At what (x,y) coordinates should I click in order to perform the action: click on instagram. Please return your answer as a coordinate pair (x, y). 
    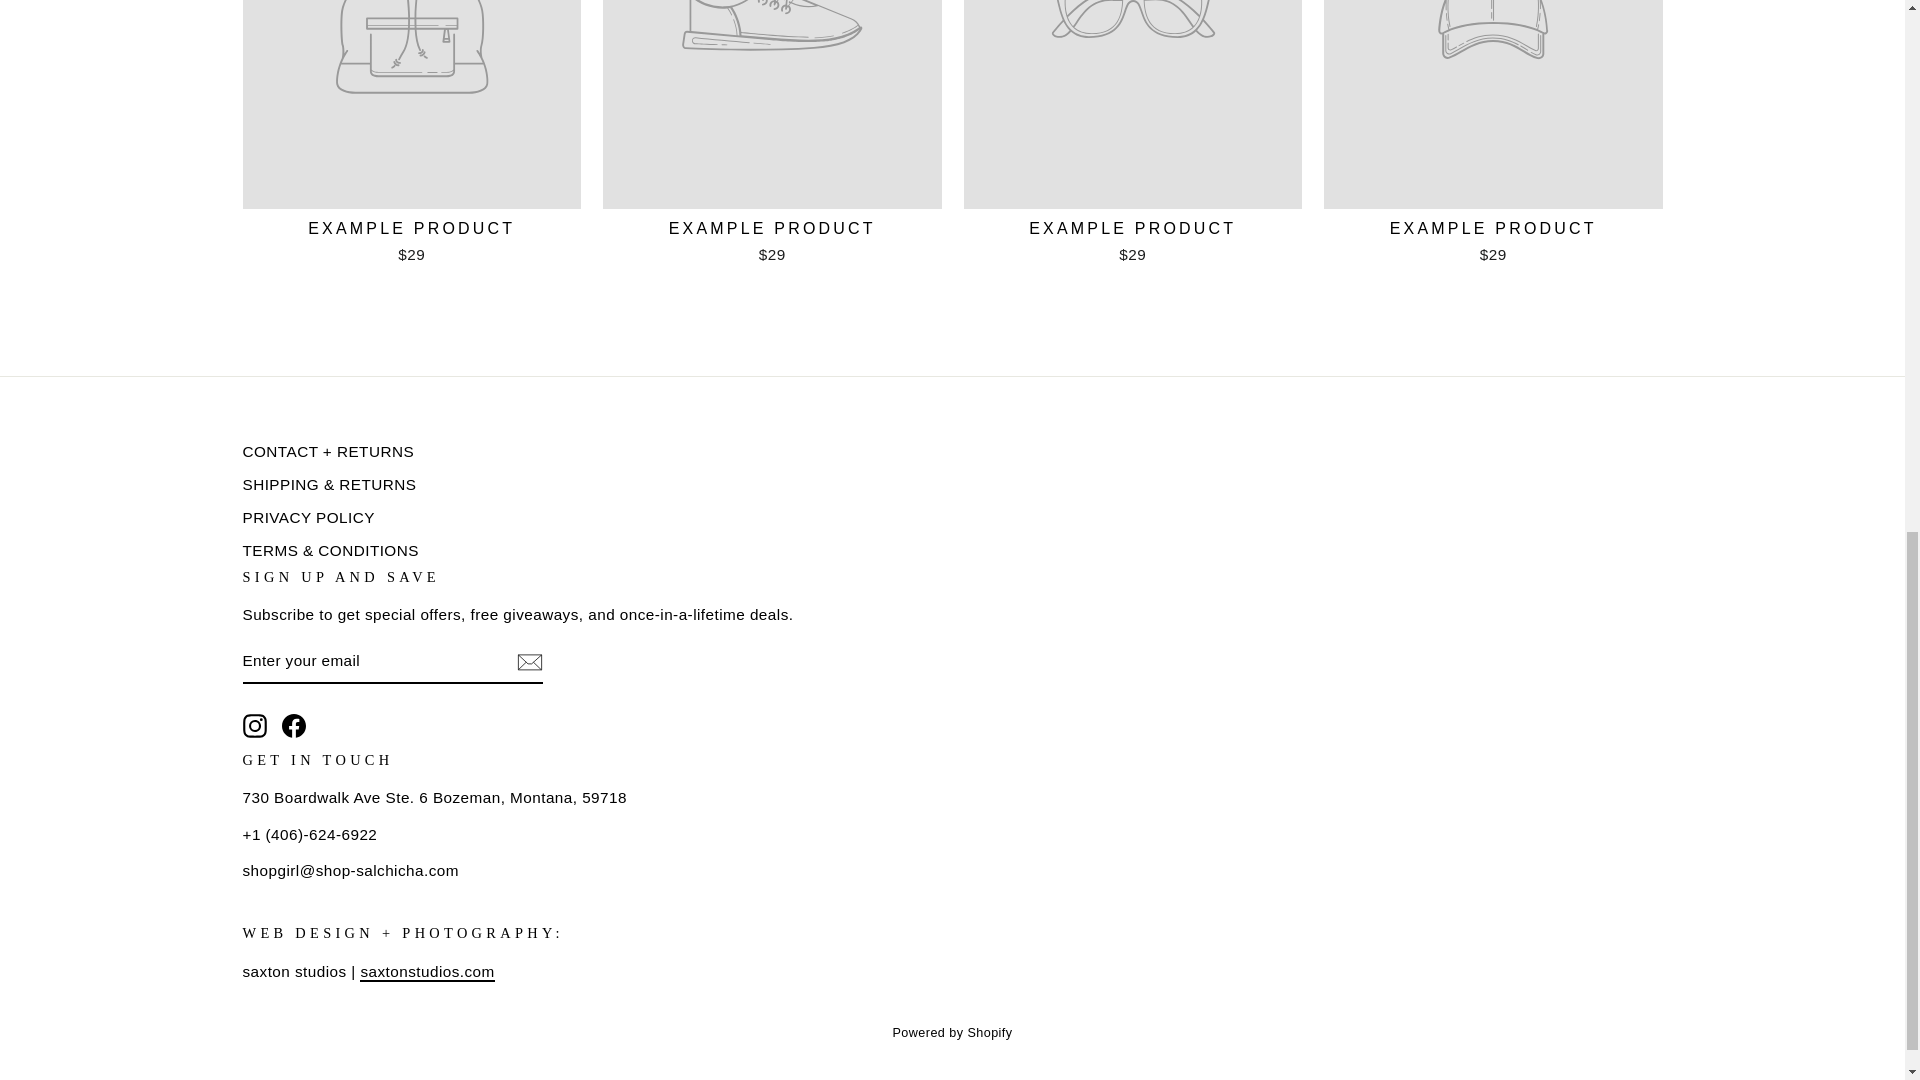
    Looking at the image, I should click on (254, 725).